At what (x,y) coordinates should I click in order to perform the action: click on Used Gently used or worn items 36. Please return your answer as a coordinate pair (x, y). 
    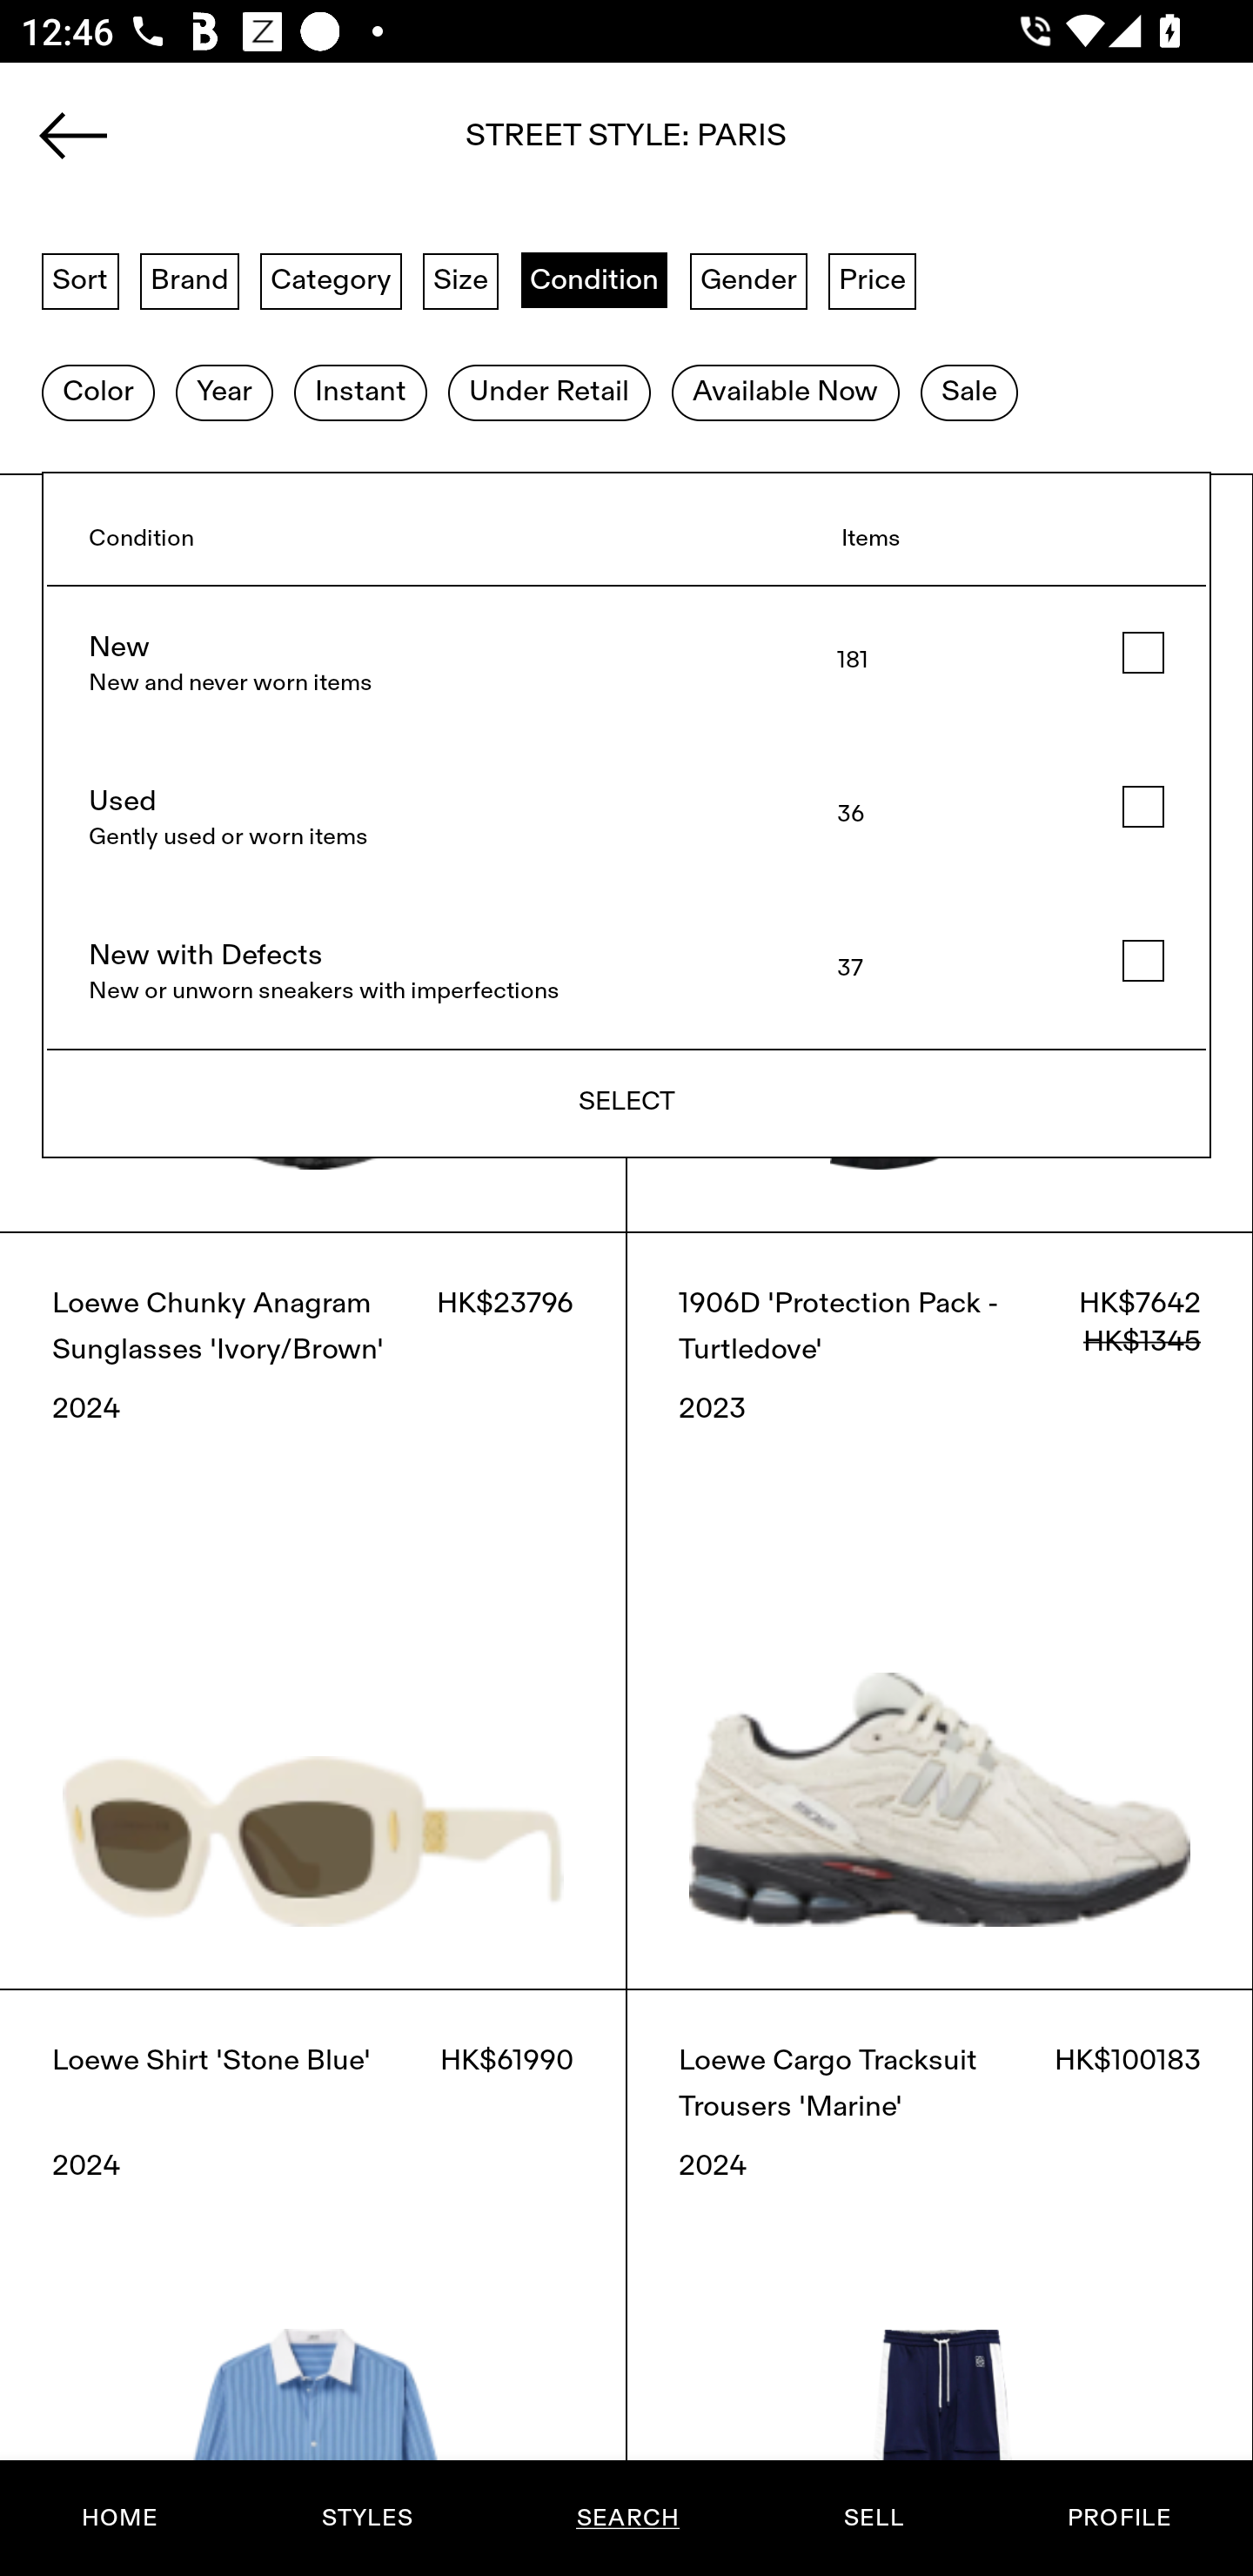
    Looking at the image, I should click on (626, 818).